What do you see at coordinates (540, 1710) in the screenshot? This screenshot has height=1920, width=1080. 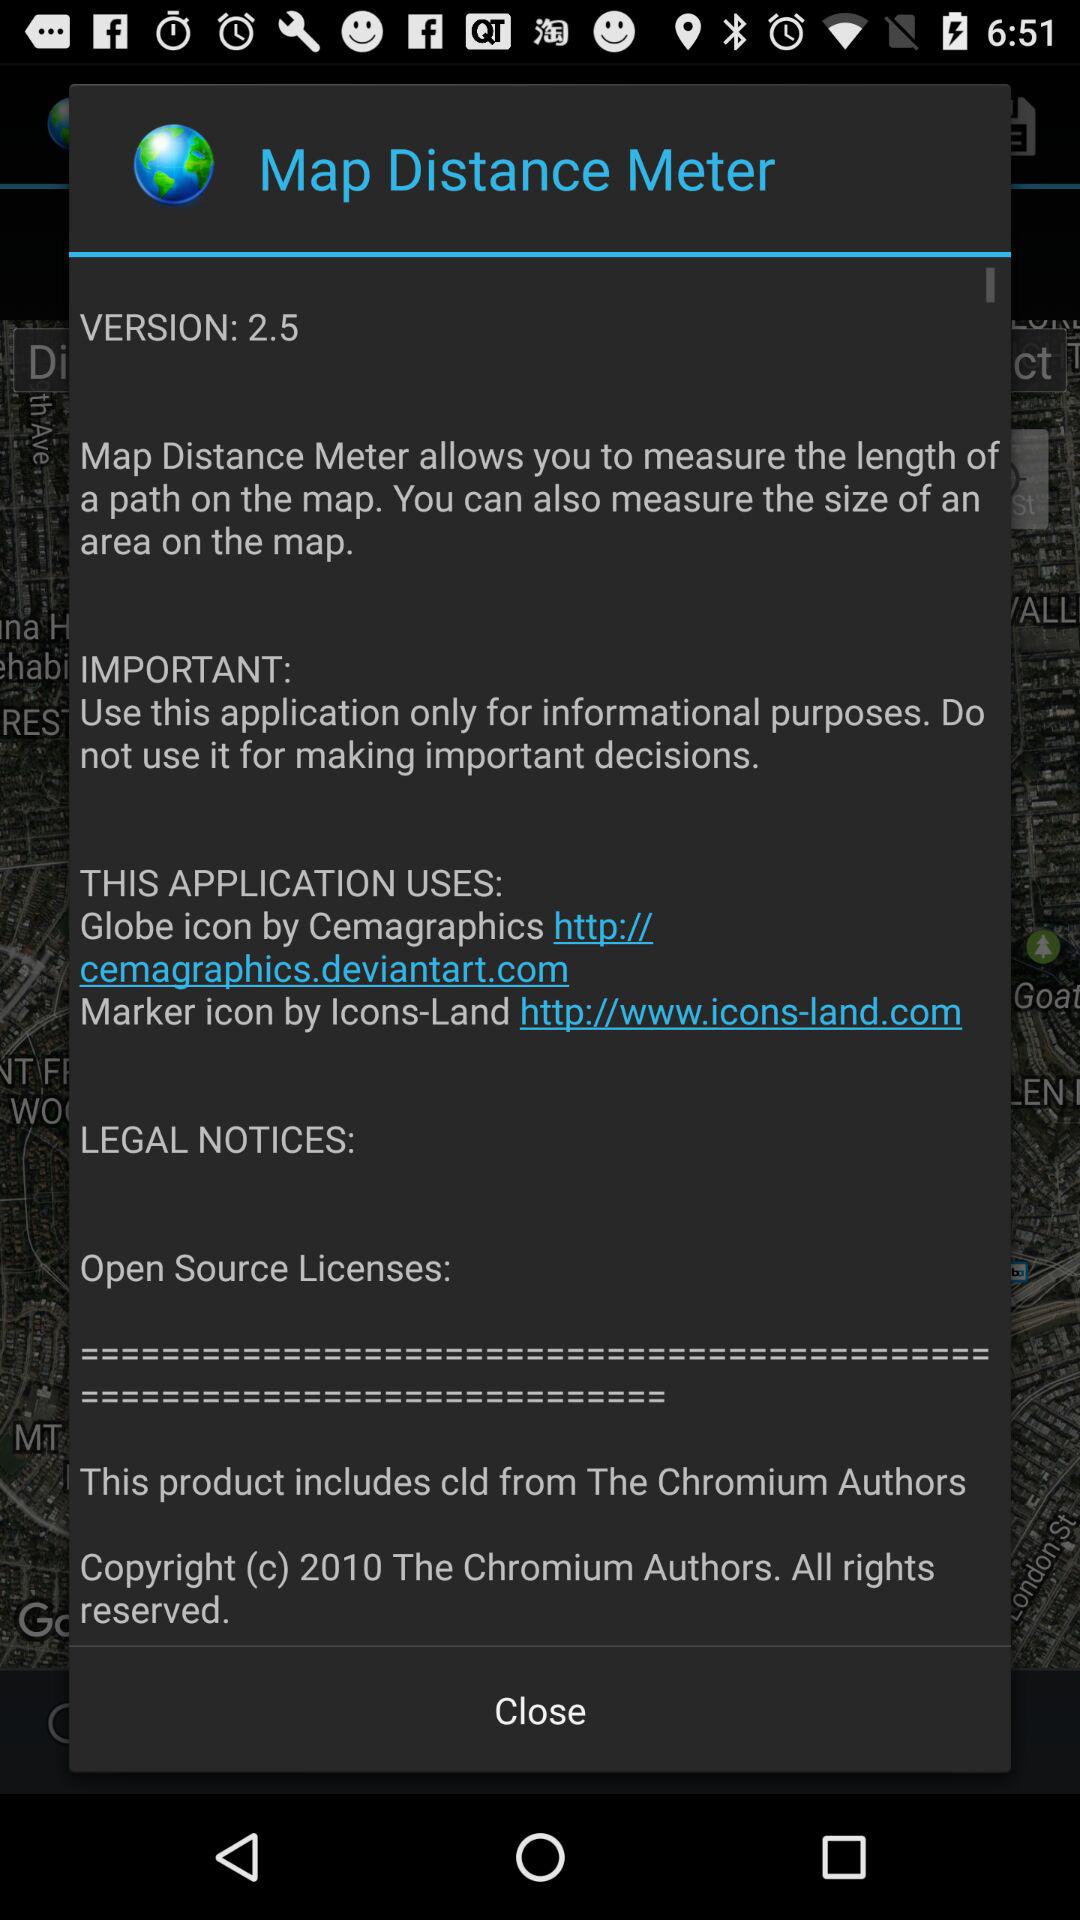 I see `select the app below the version 2 5` at bounding box center [540, 1710].